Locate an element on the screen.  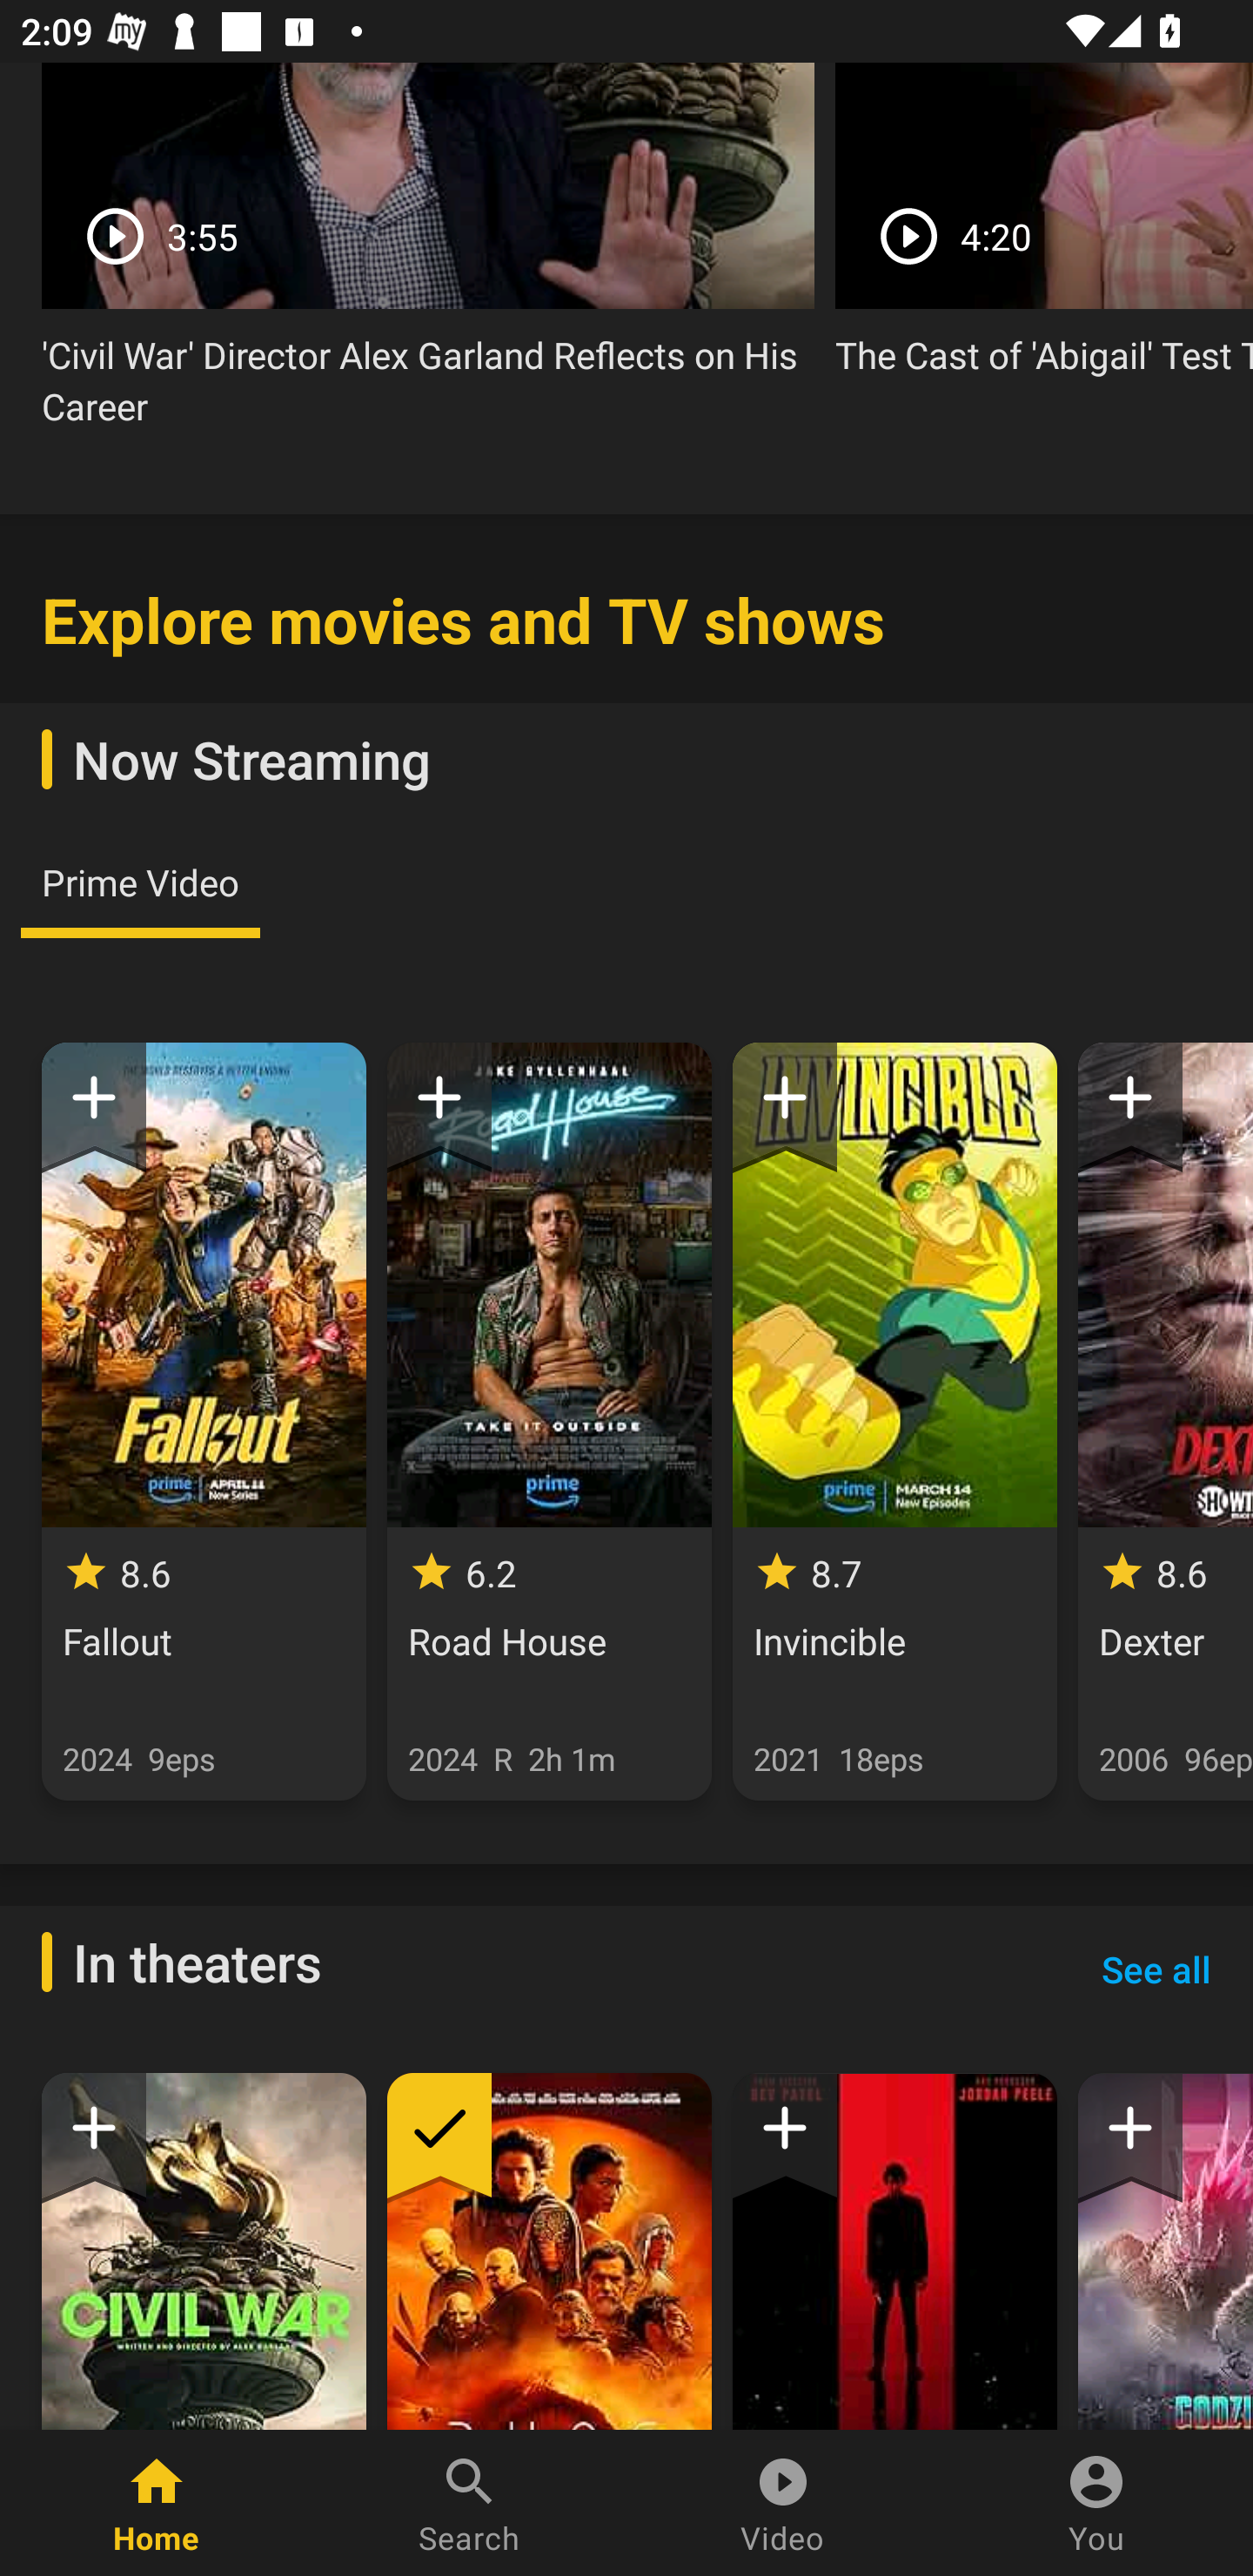
8.7 Invincible 2021  18eps is located at coordinates (895, 1422).